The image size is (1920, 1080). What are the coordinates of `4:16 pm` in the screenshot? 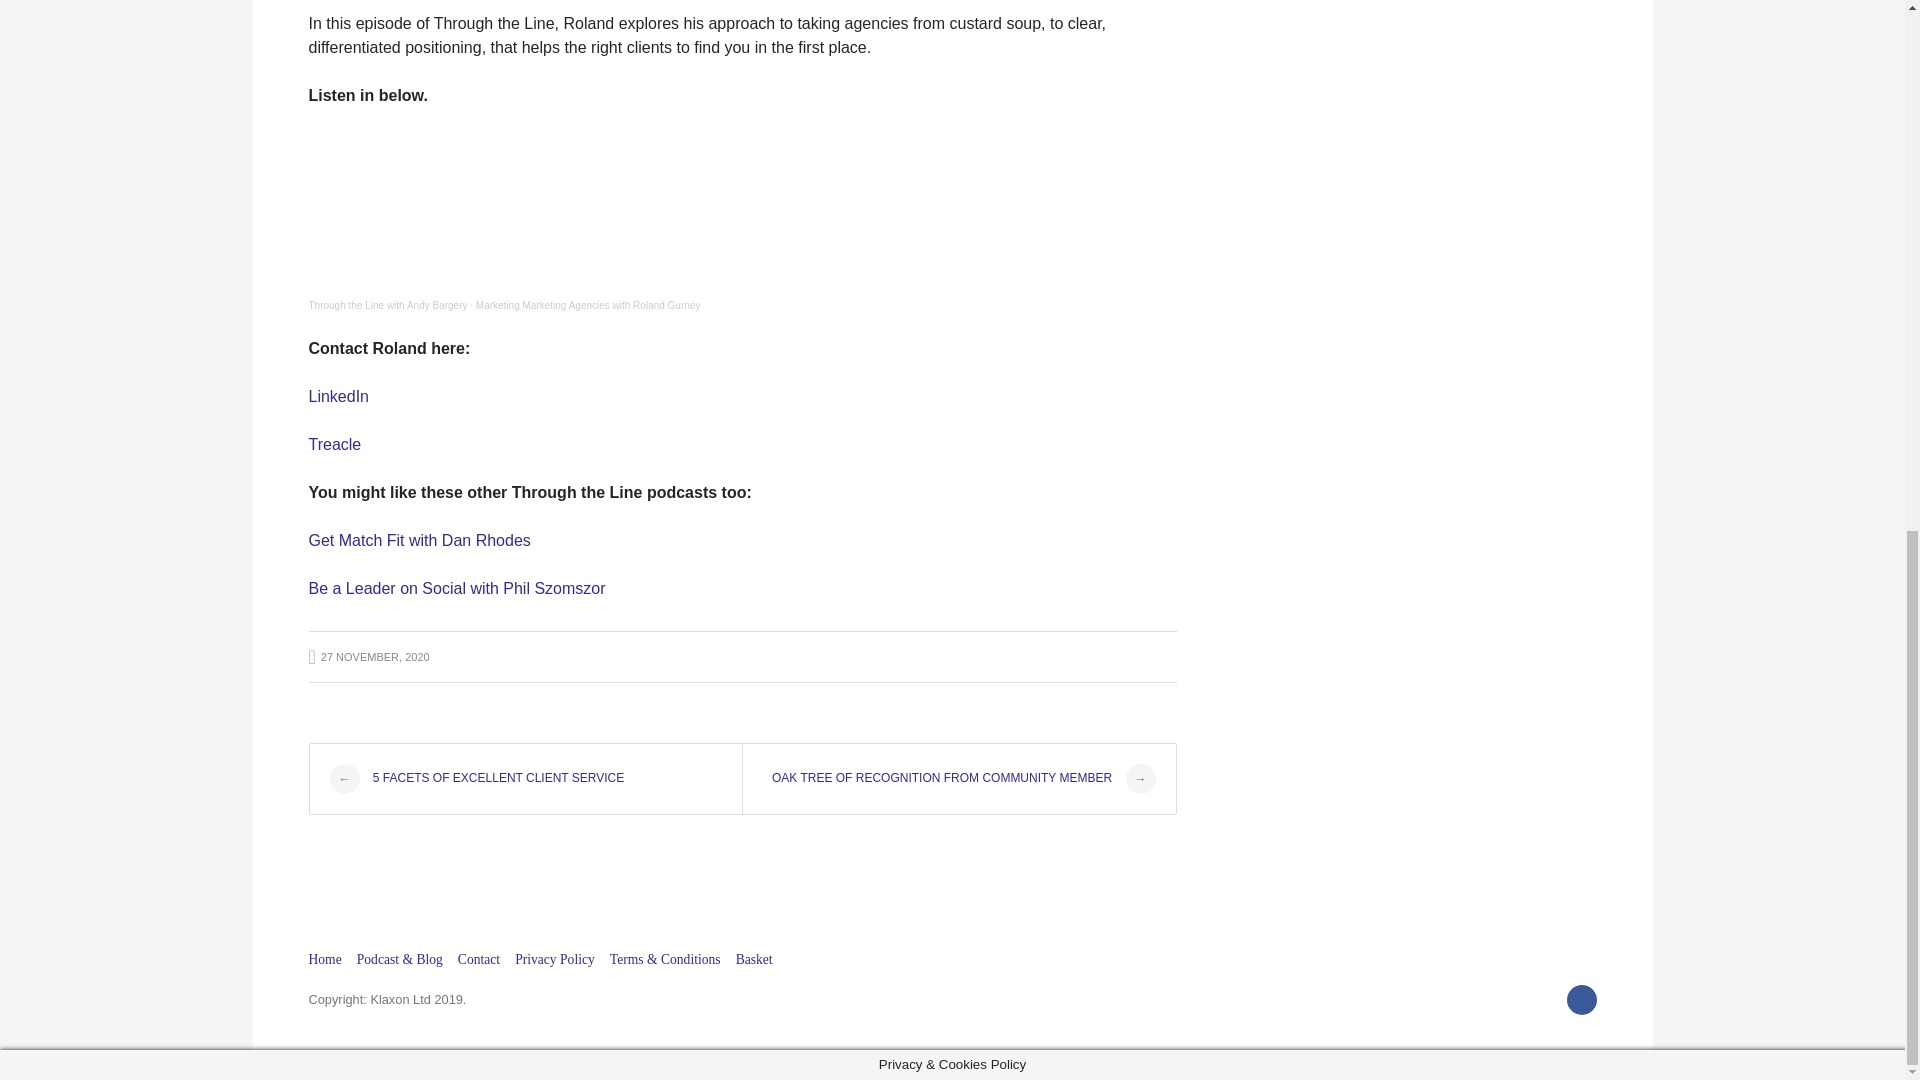 It's located at (368, 657).